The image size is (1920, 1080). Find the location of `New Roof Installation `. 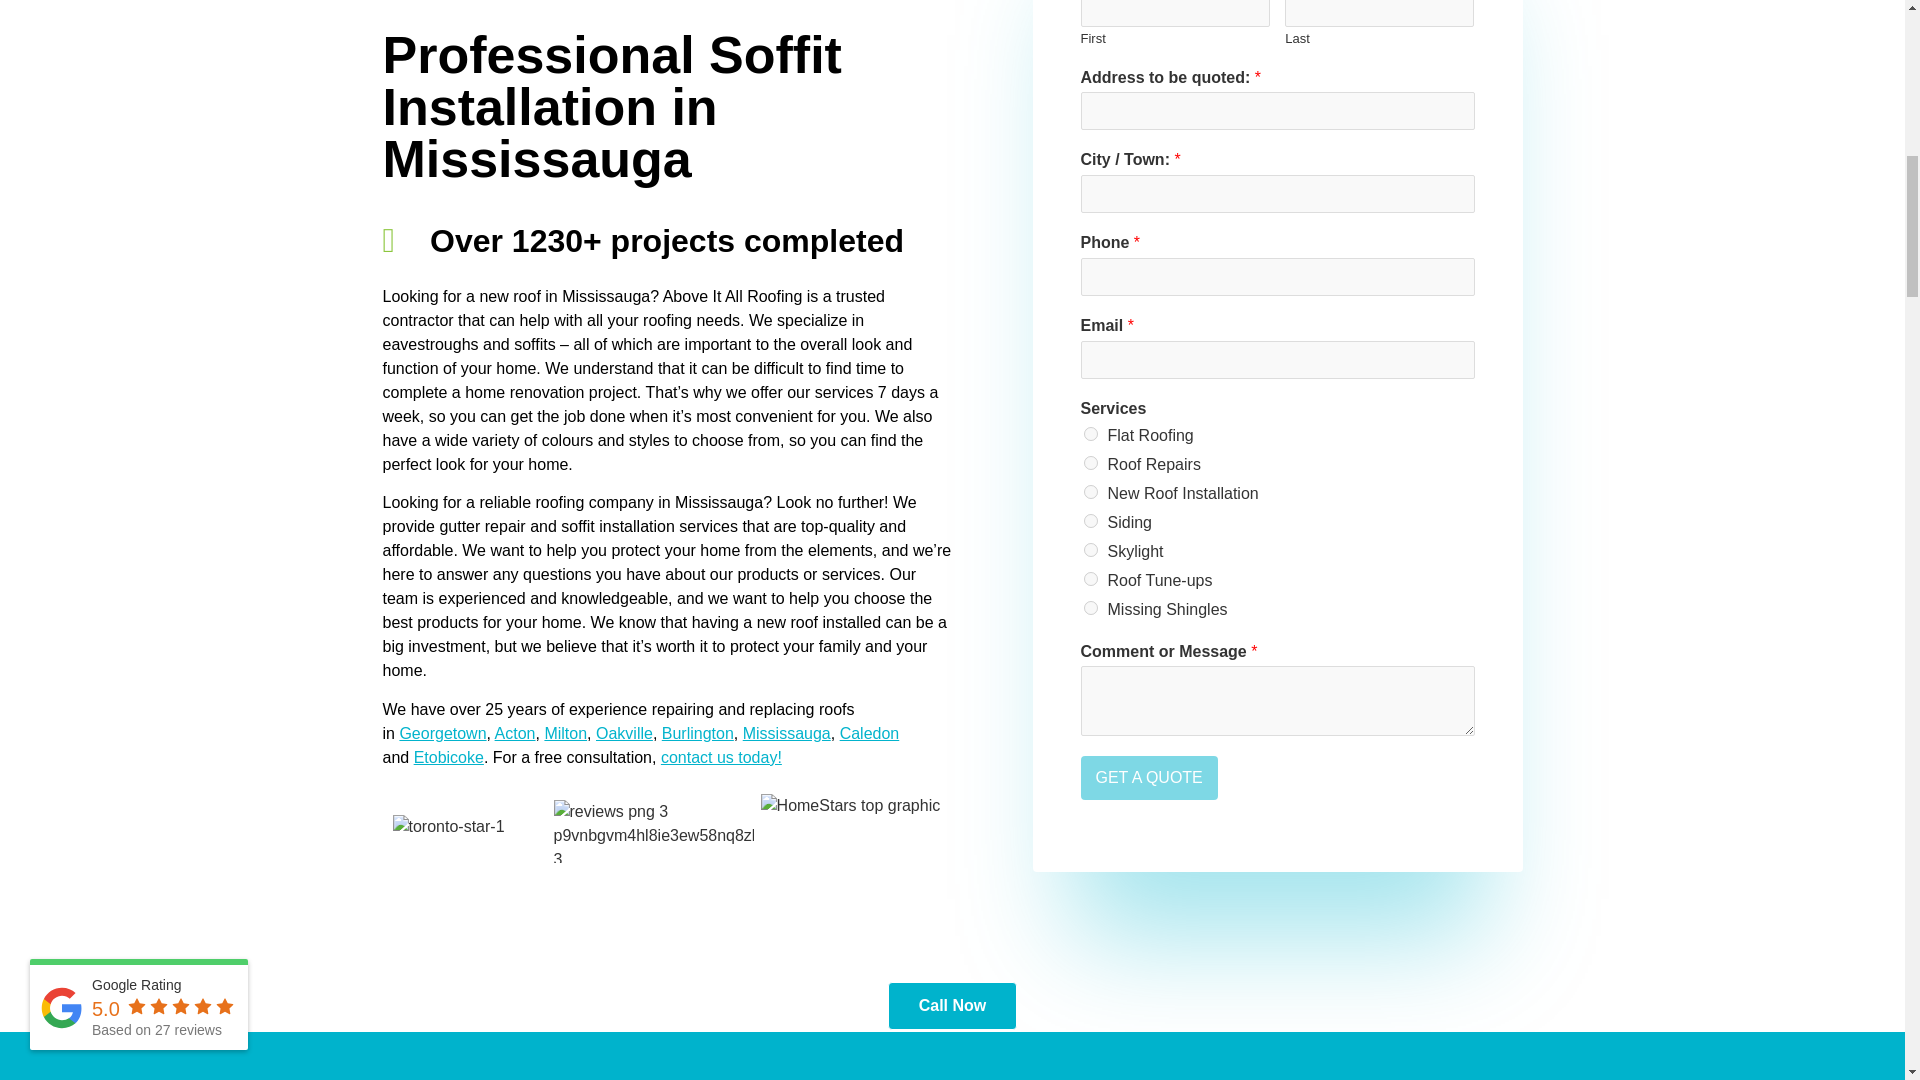

New Roof Installation  is located at coordinates (1091, 491).